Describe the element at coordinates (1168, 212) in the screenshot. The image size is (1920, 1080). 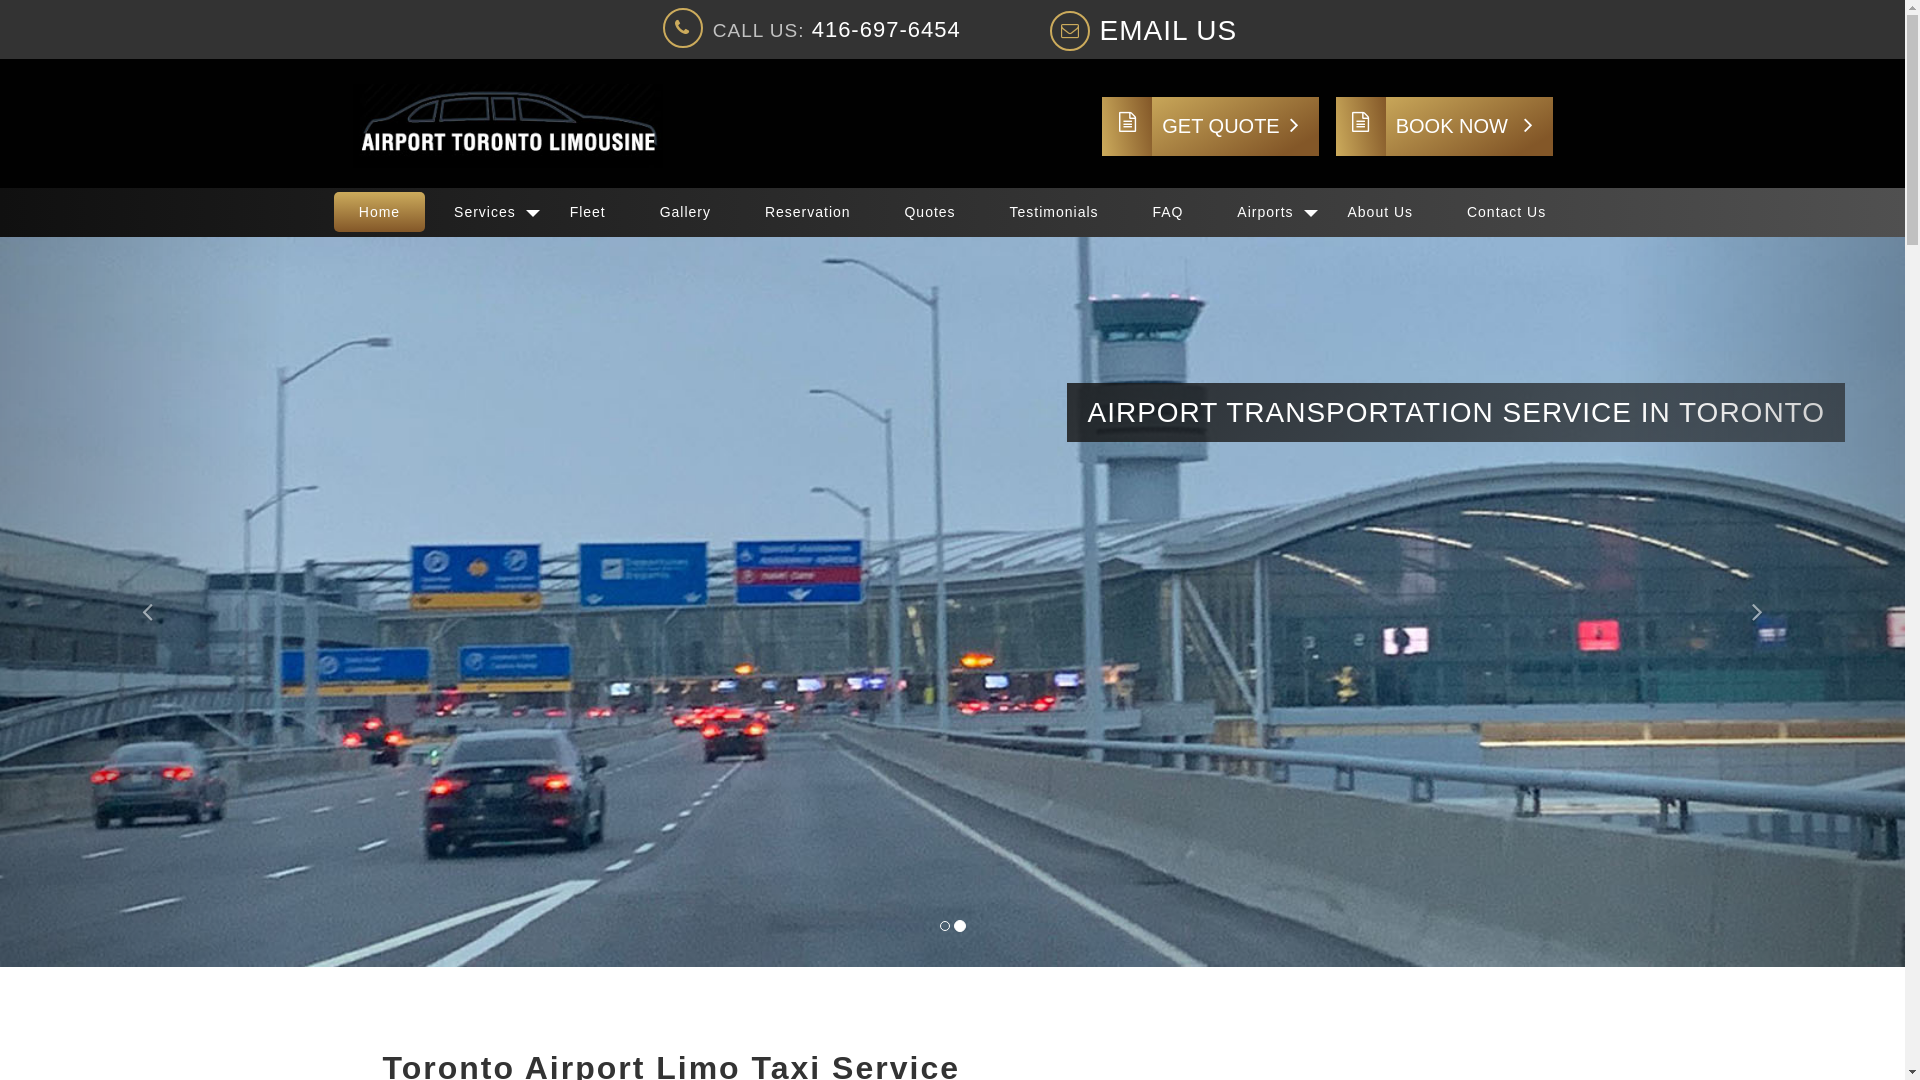
I see `FAQ` at that location.